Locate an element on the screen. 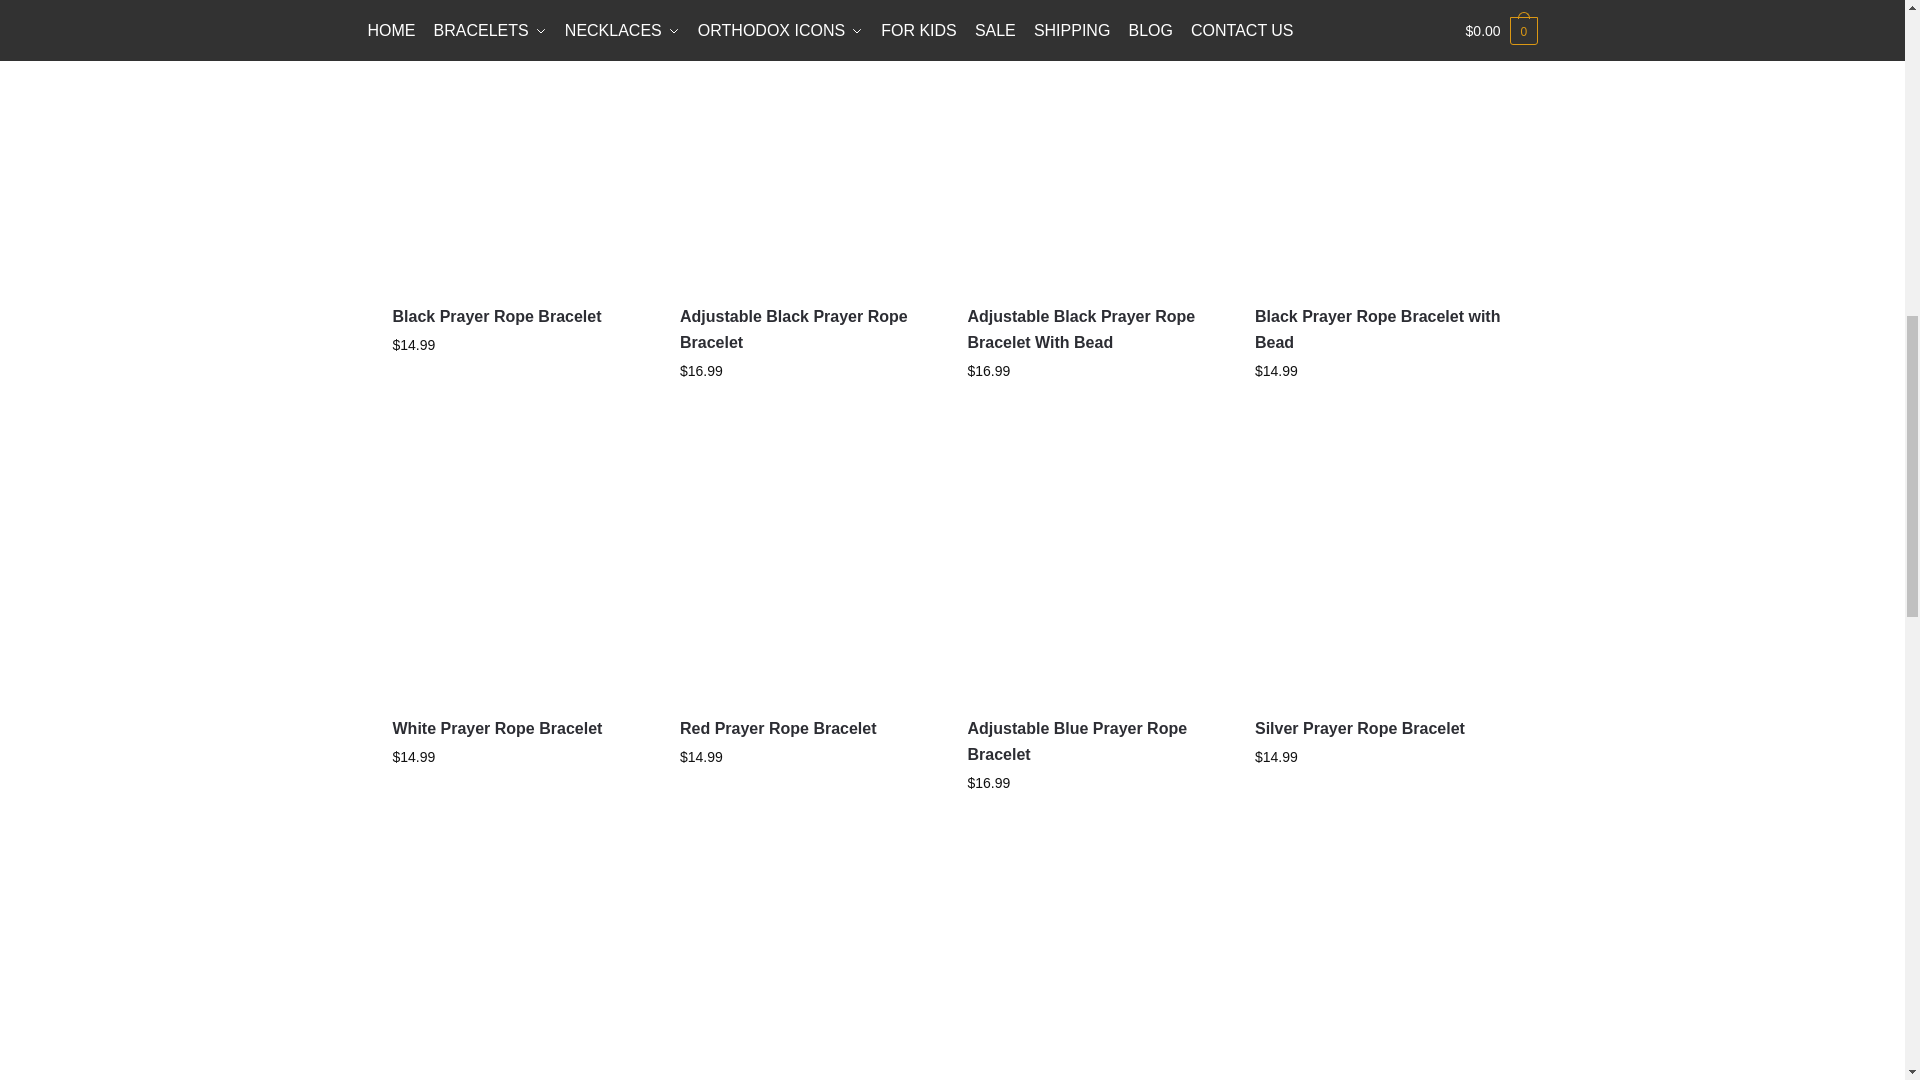  Black Prayer Rope Bracelet is located at coordinates (520, 162).